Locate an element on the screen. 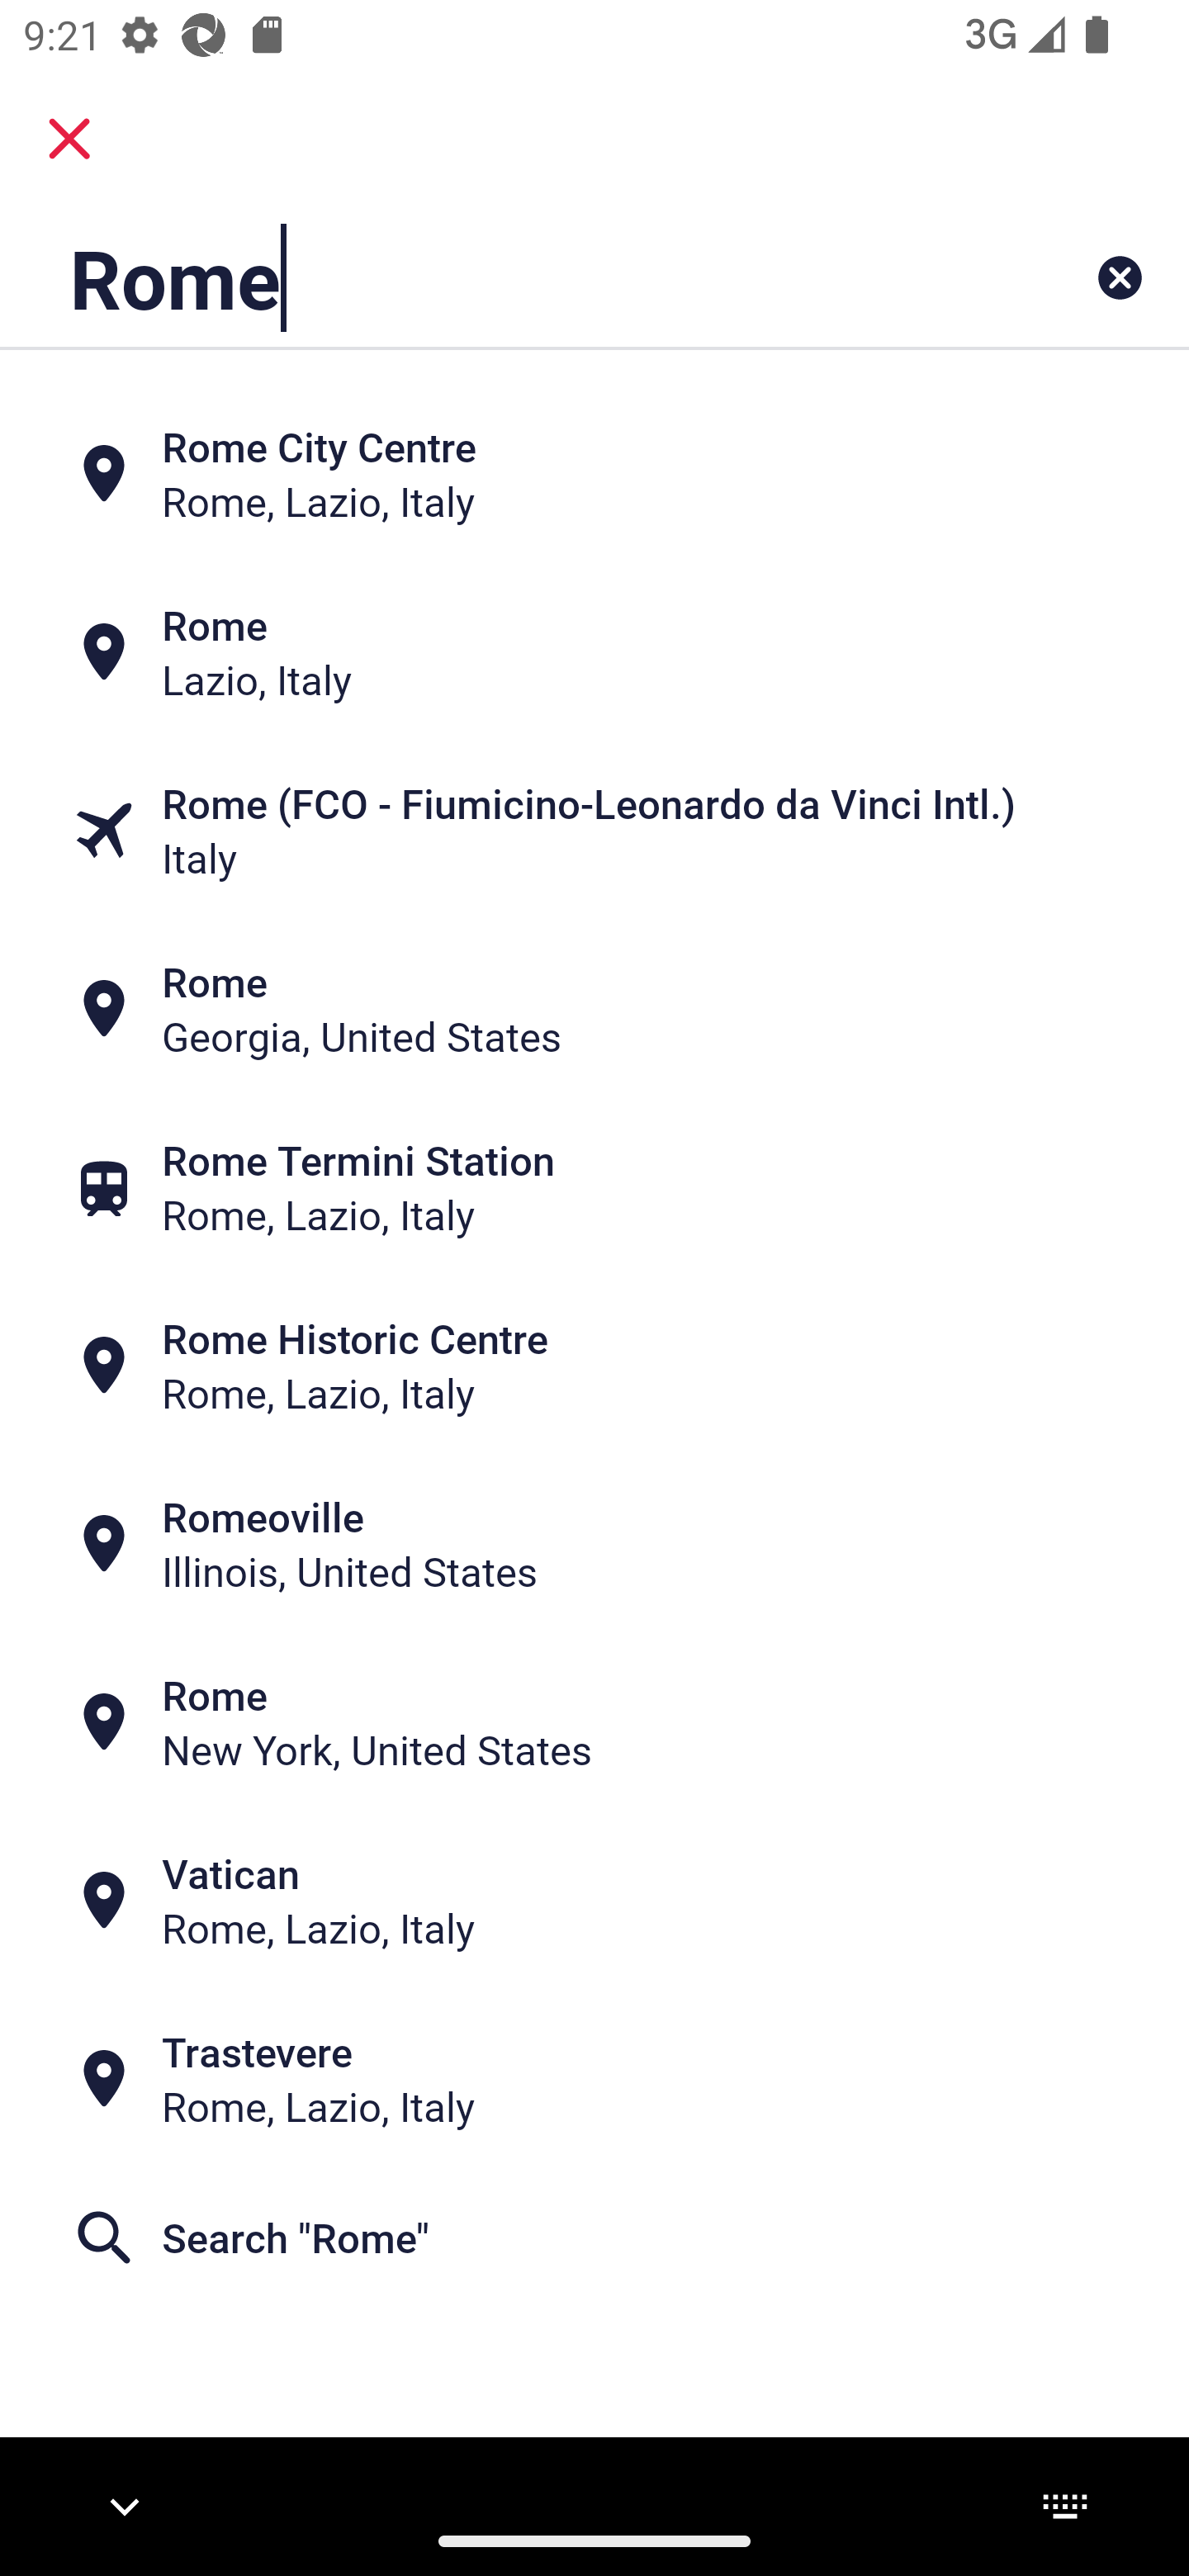 The height and width of the screenshot is (2576, 1189). Vatican Rome, Lazio, Italy is located at coordinates (594, 1899).